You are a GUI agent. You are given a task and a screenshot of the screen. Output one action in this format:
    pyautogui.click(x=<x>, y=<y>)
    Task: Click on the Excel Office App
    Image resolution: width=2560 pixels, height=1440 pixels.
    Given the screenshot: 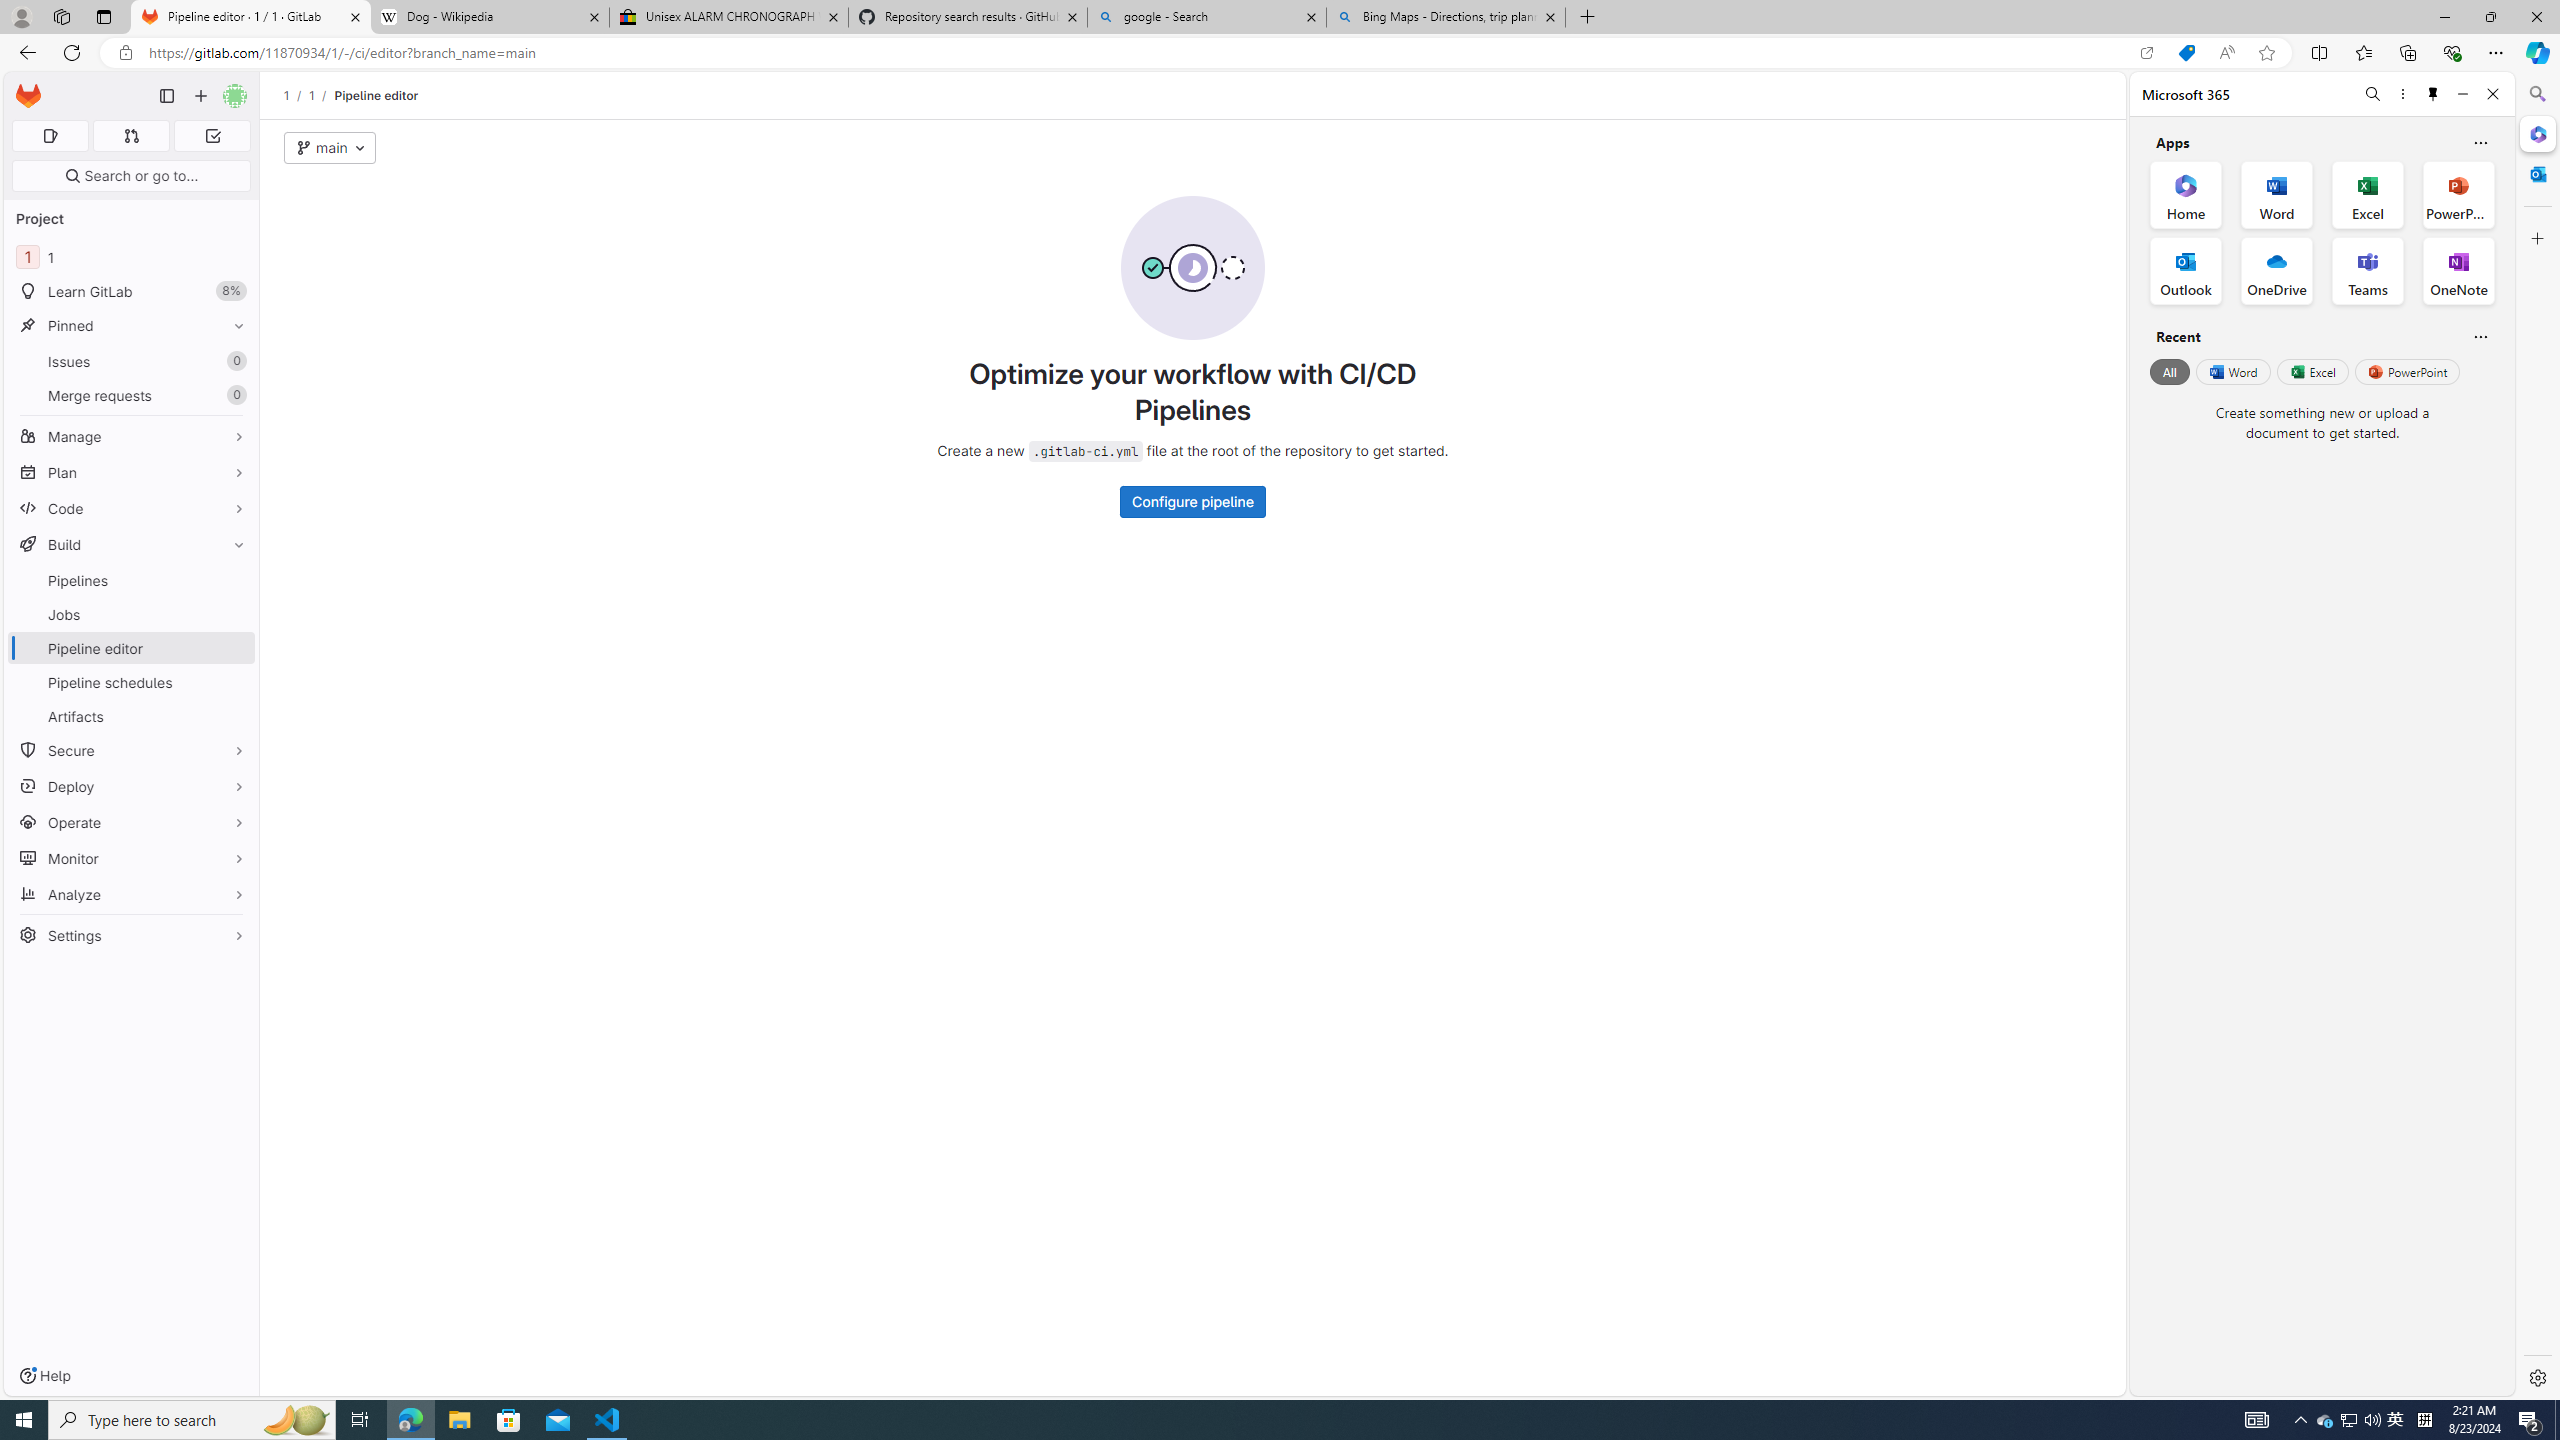 What is the action you would take?
    pyautogui.click(x=2368, y=194)
    